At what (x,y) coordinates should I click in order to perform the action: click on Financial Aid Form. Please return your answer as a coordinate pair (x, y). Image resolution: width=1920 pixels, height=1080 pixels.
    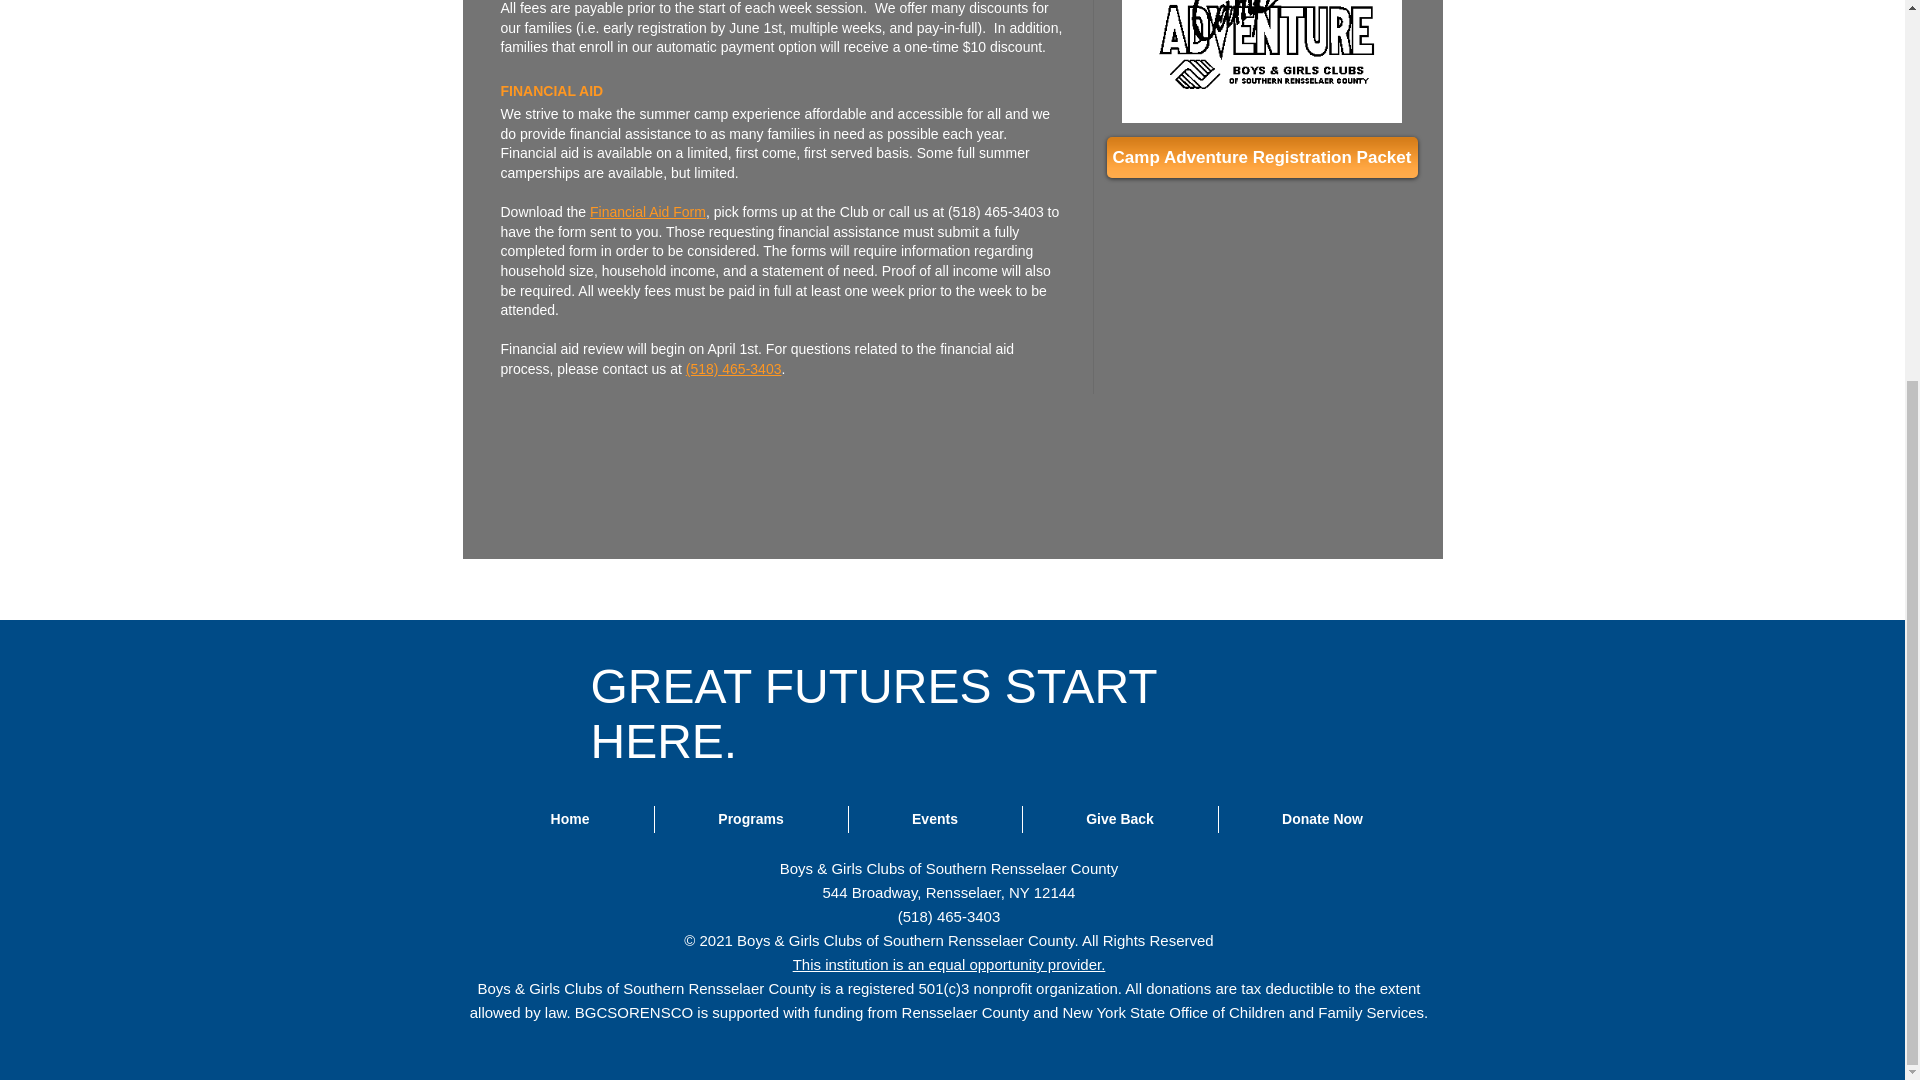
    Looking at the image, I should click on (648, 212).